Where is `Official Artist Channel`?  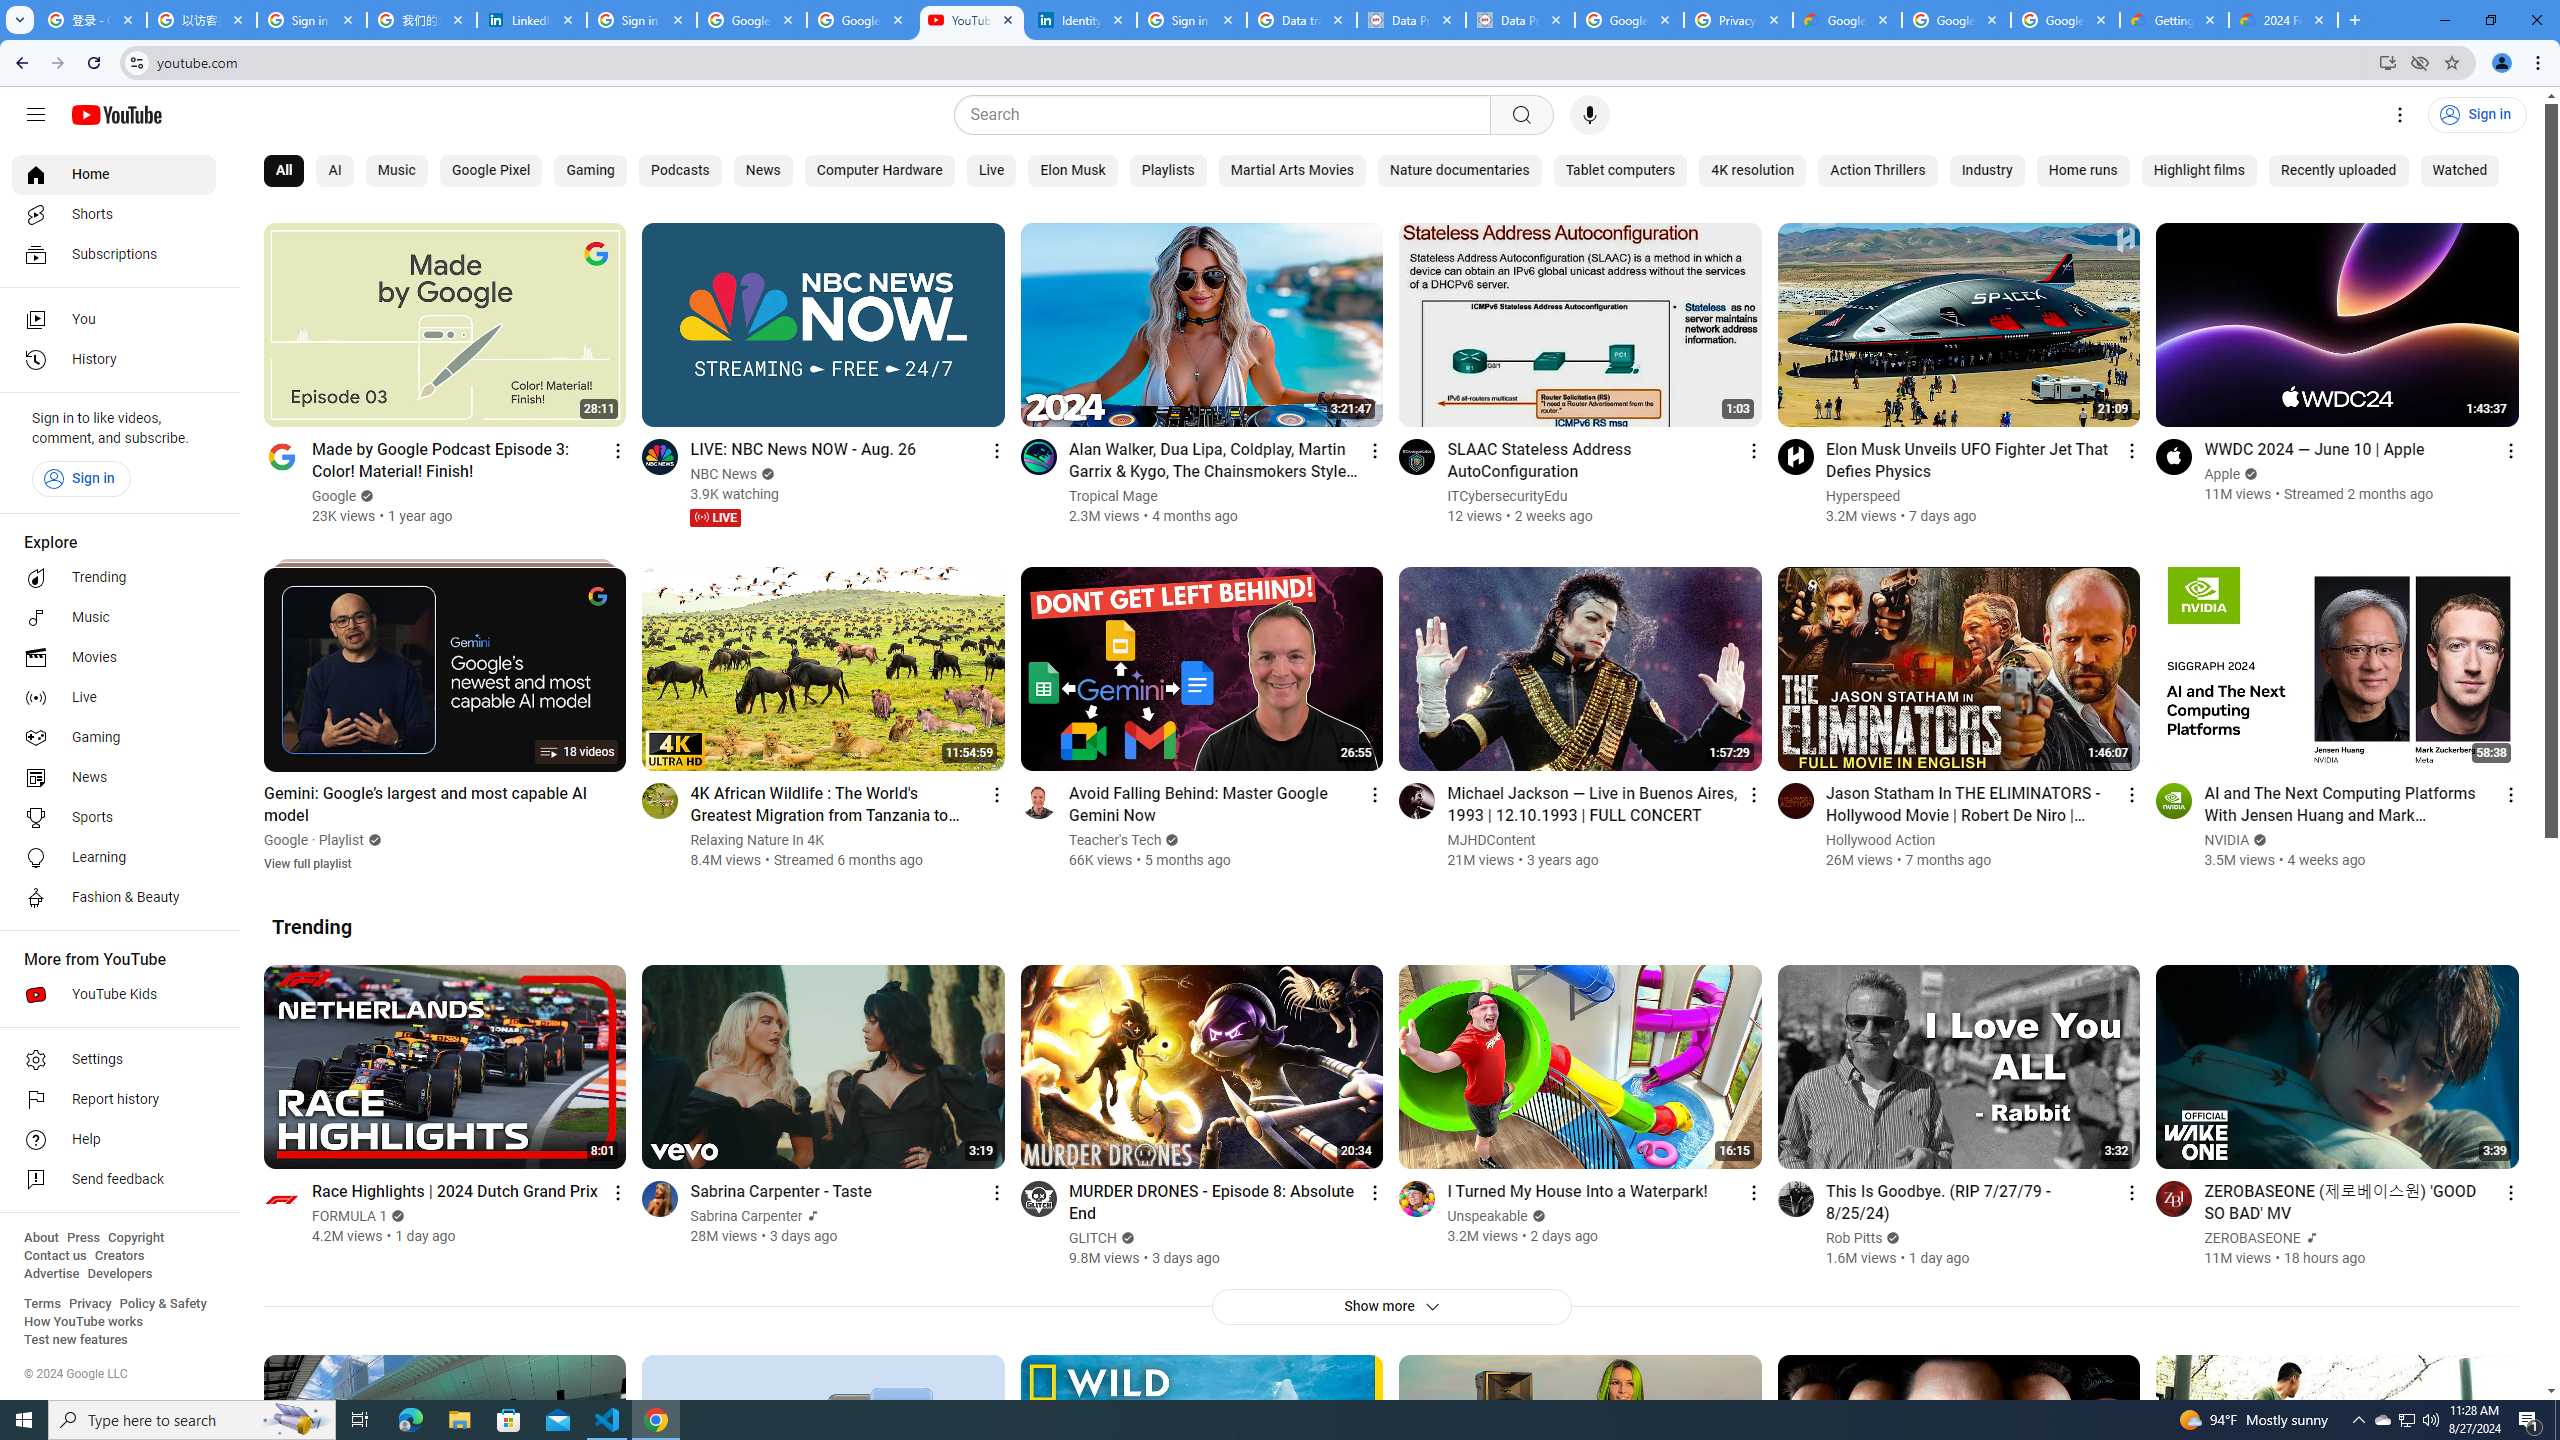
Official Artist Channel is located at coordinates (2308, 1238).